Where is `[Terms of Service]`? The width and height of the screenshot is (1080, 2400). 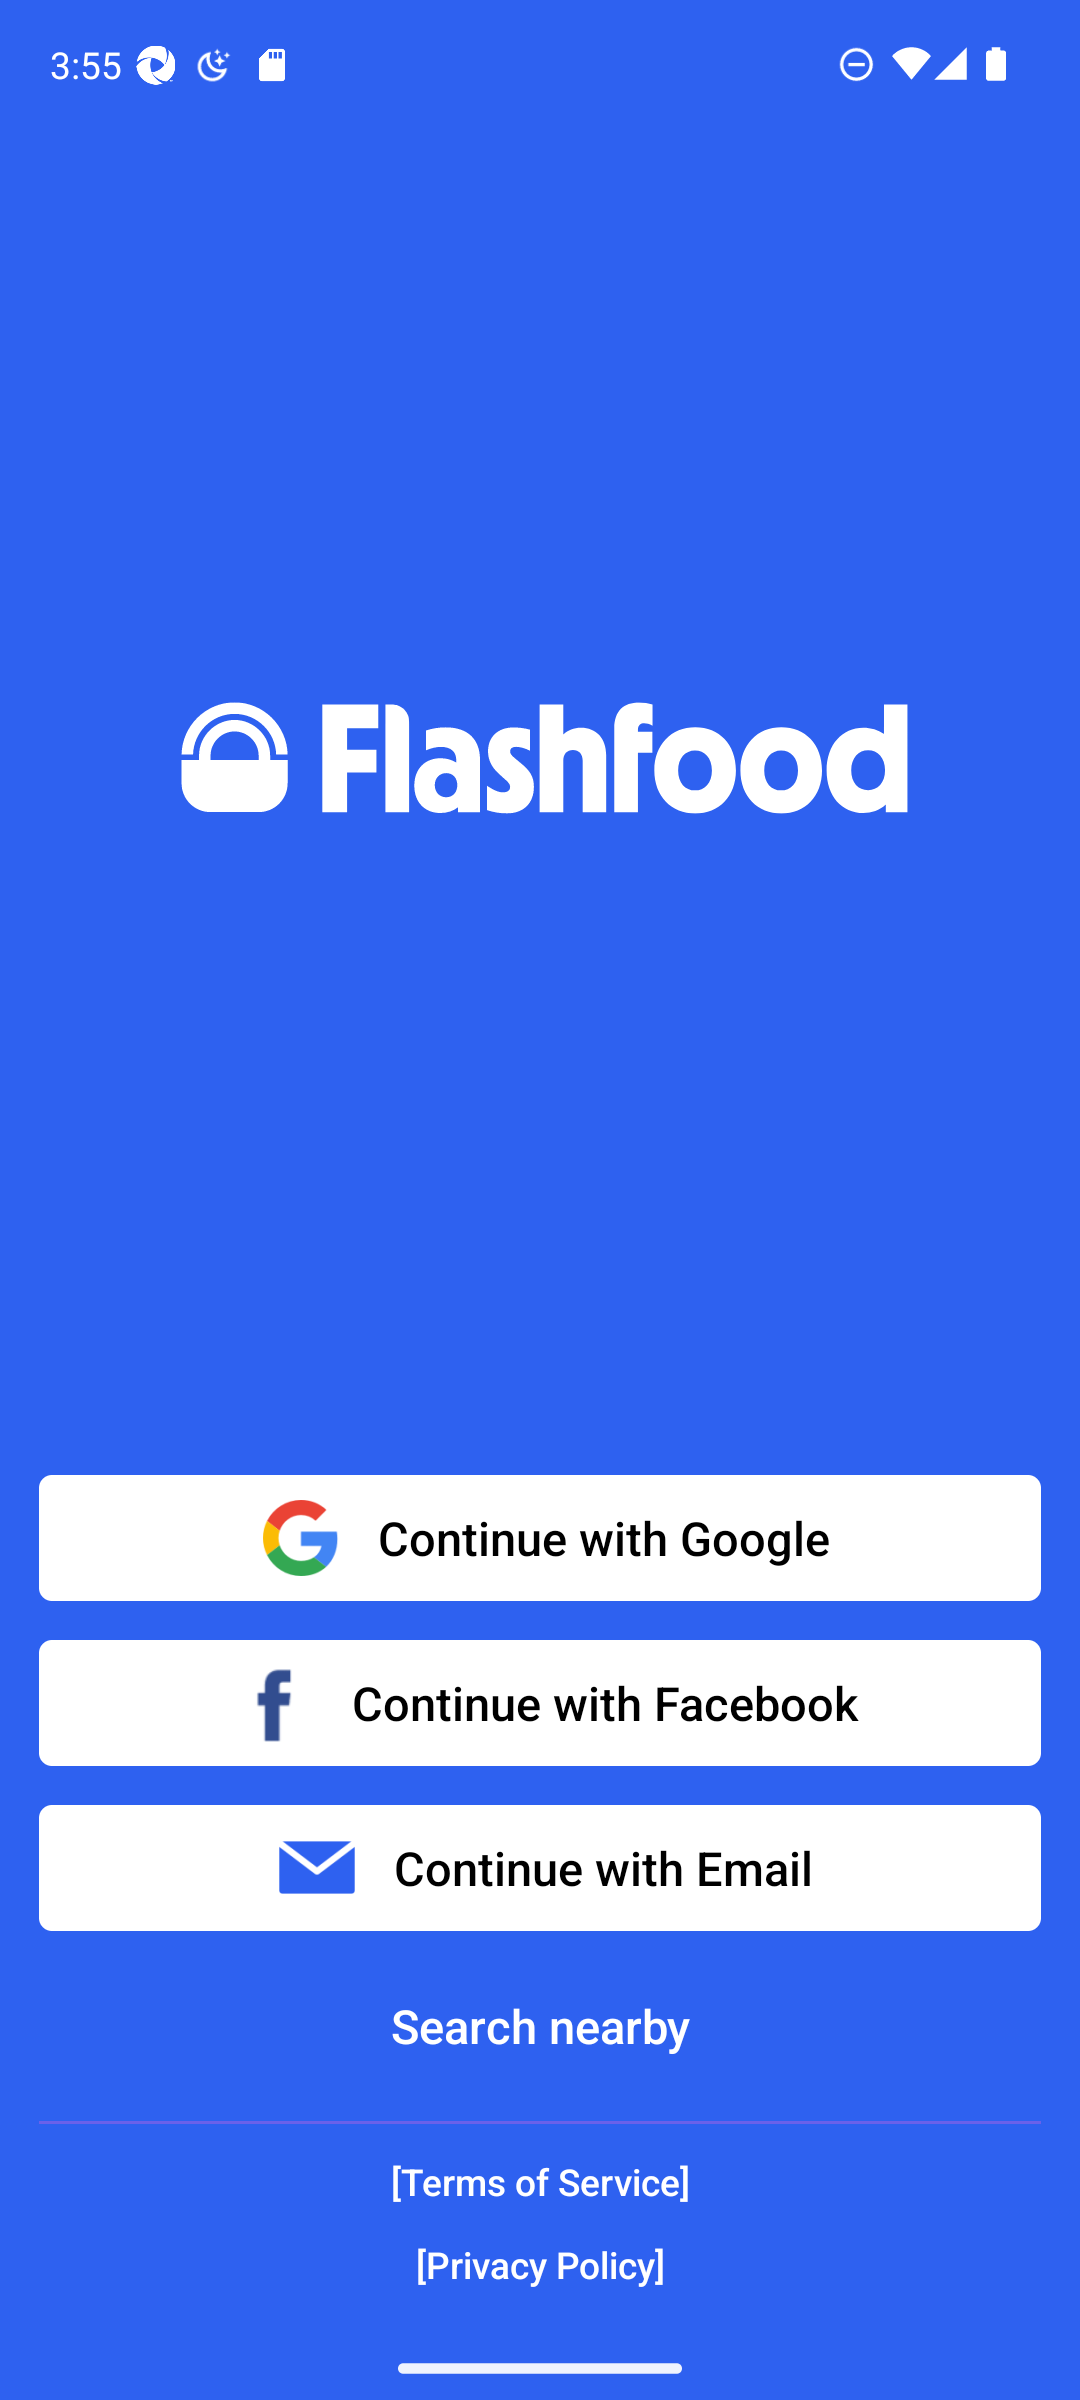
[Terms of Service] is located at coordinates (540, 2182).